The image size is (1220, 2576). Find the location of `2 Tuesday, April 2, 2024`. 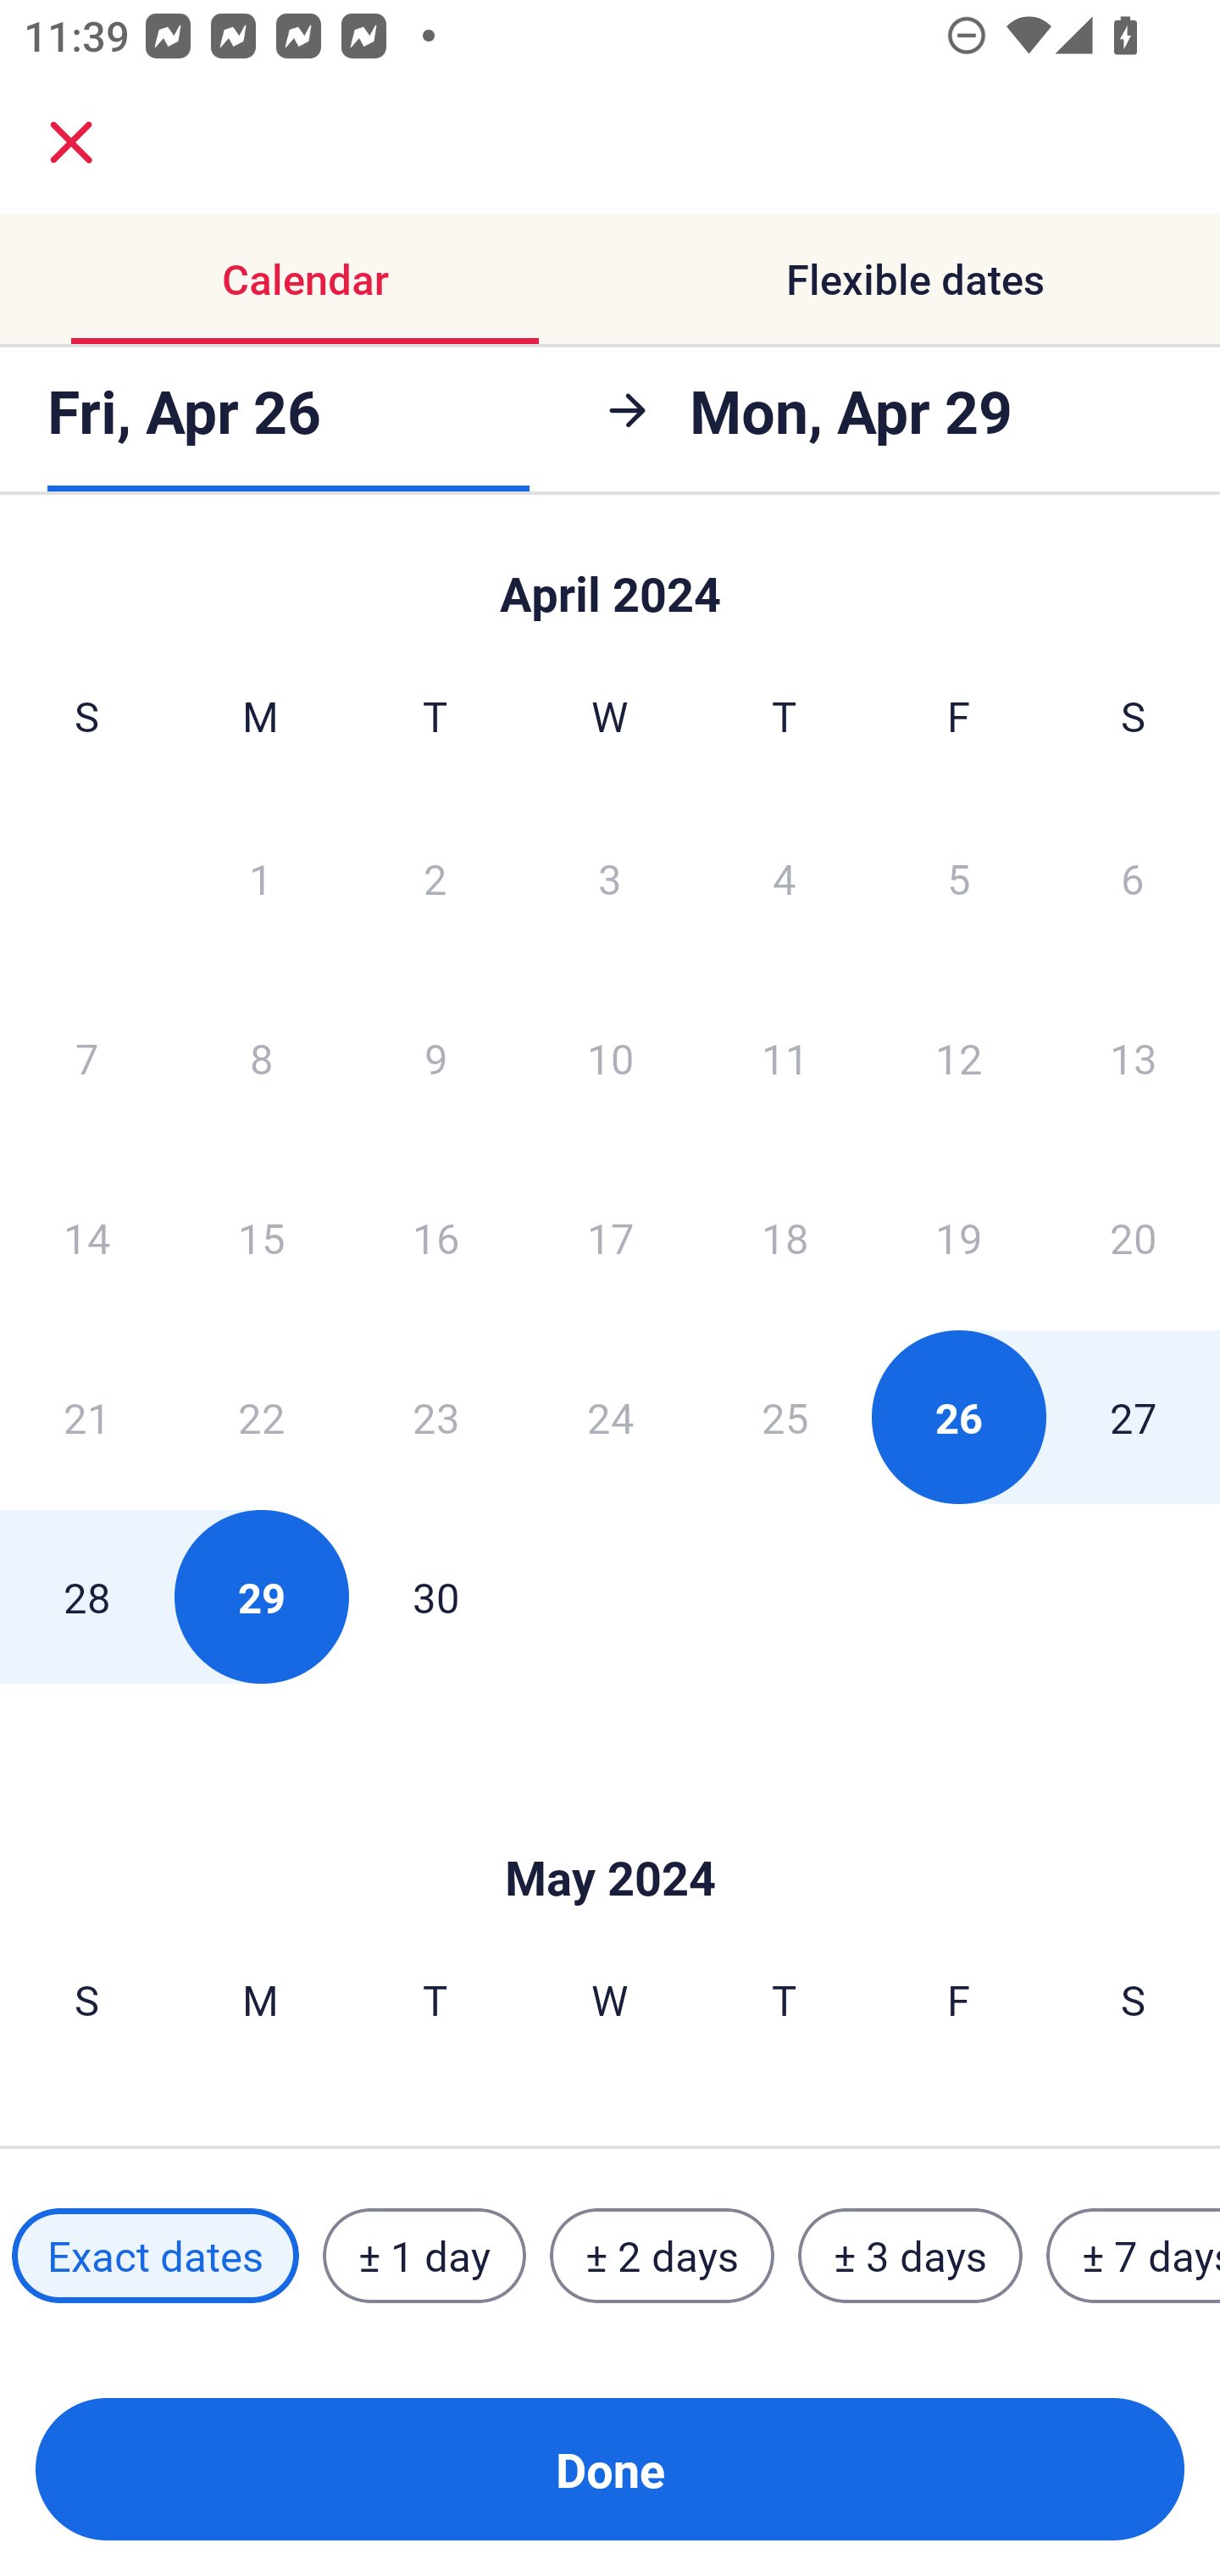

2 Tuesday, April 2, 2024 is located at coordinates (435, 878).